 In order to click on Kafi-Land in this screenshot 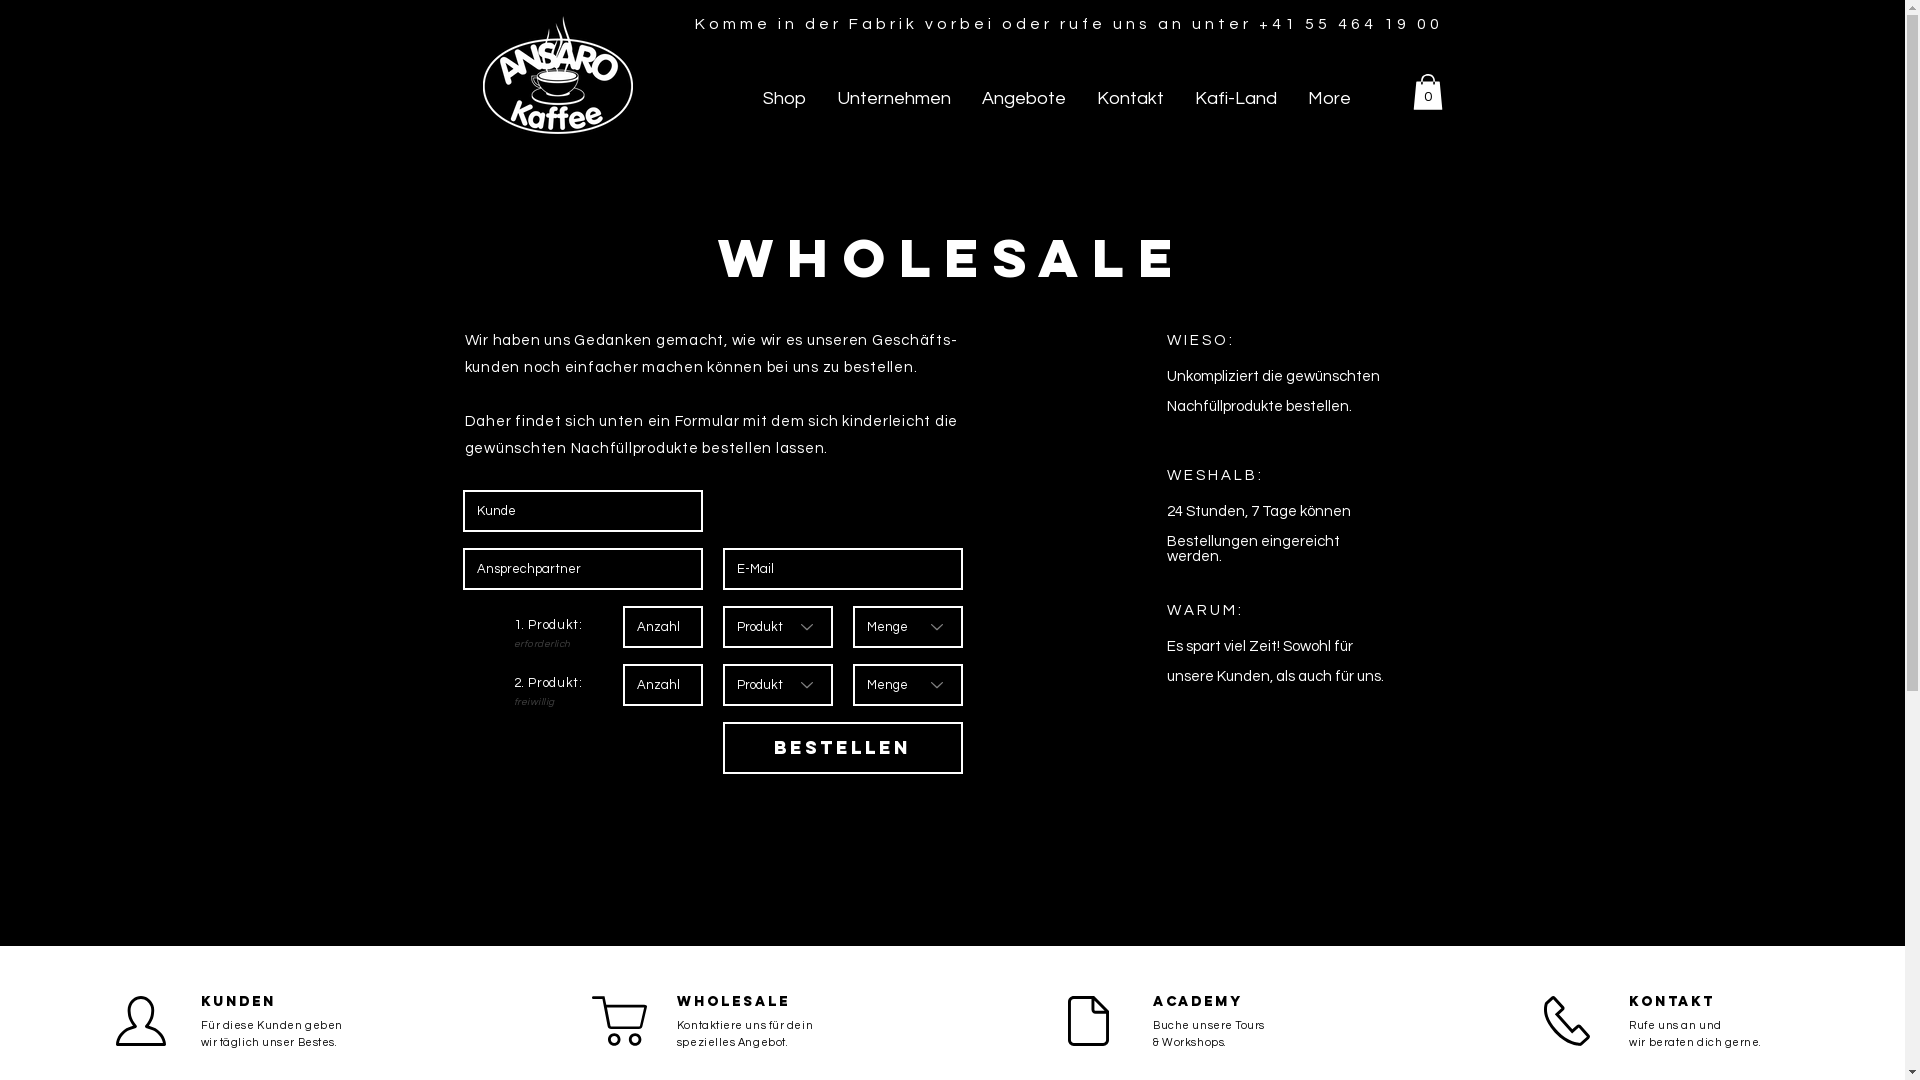, I will do `click(1234, 99)`.